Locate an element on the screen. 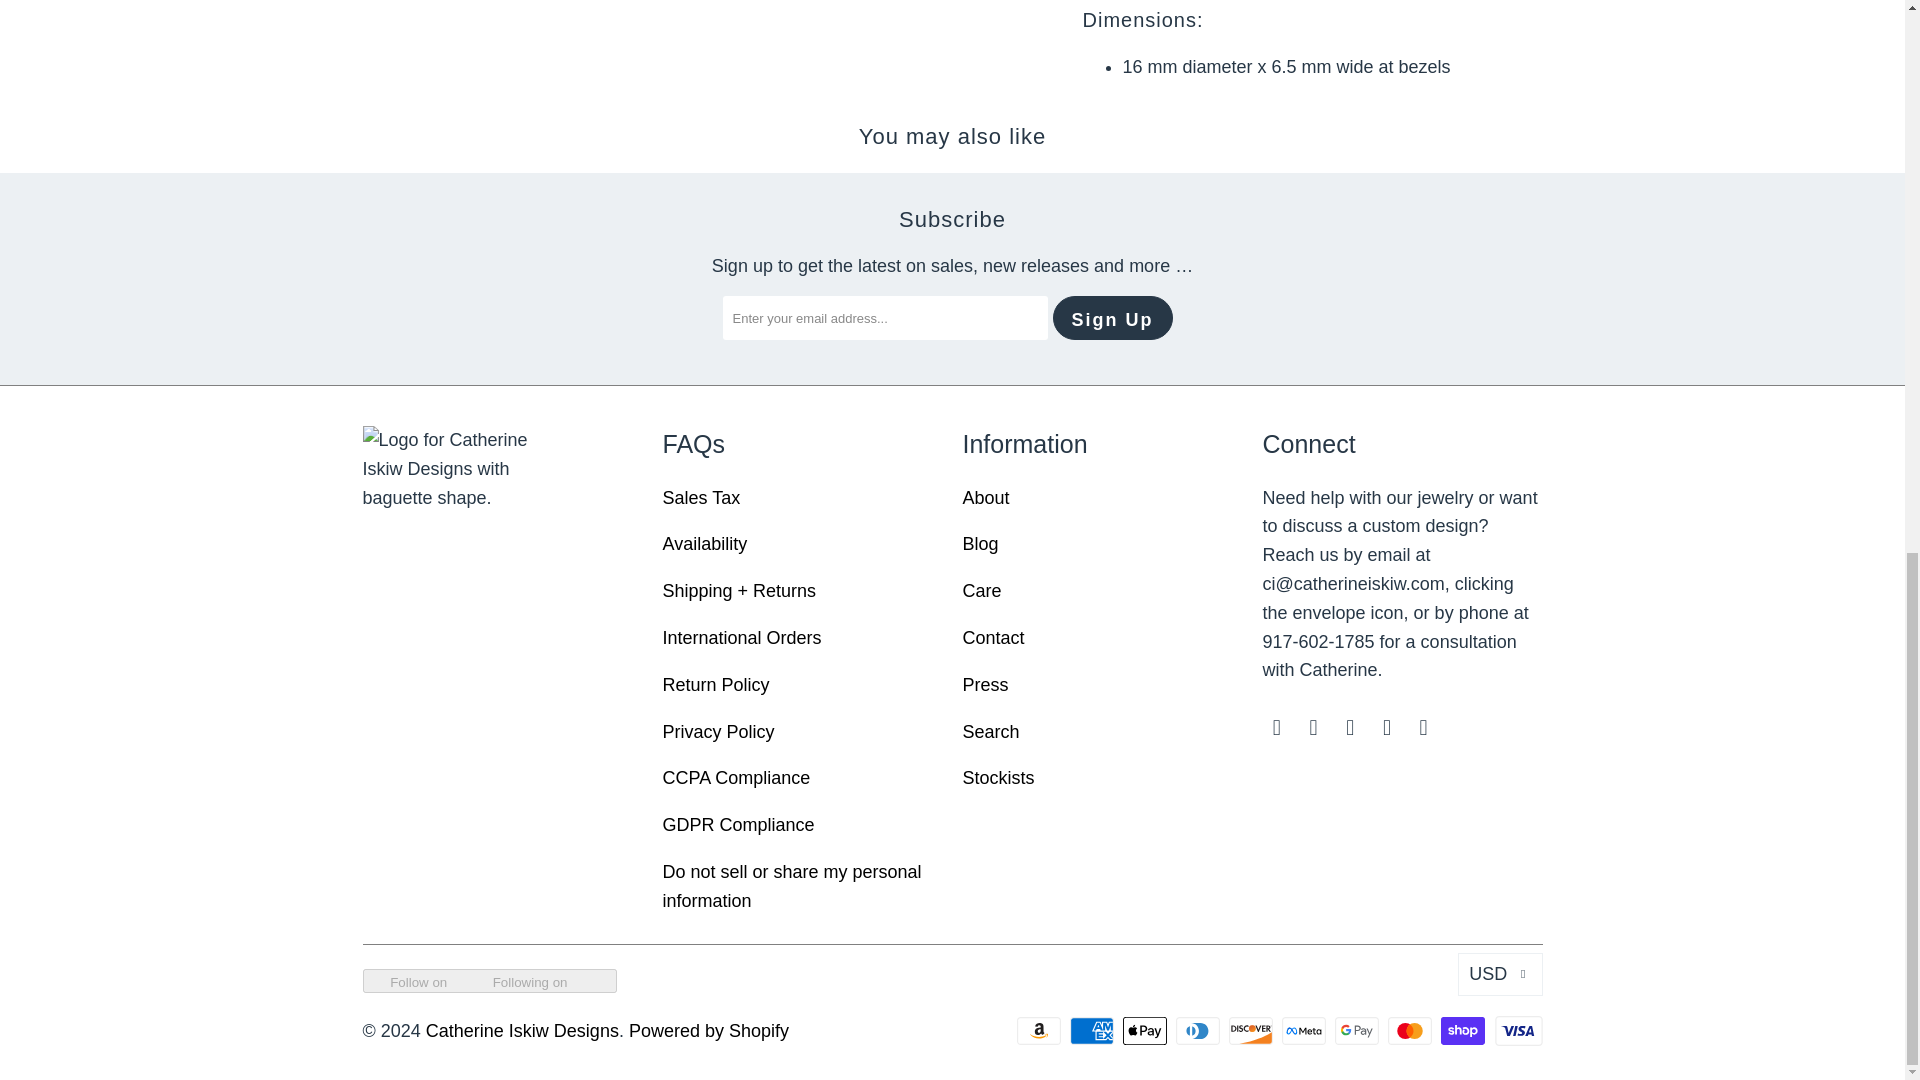  Meta Pay is located at coordinates (1306, 1031).